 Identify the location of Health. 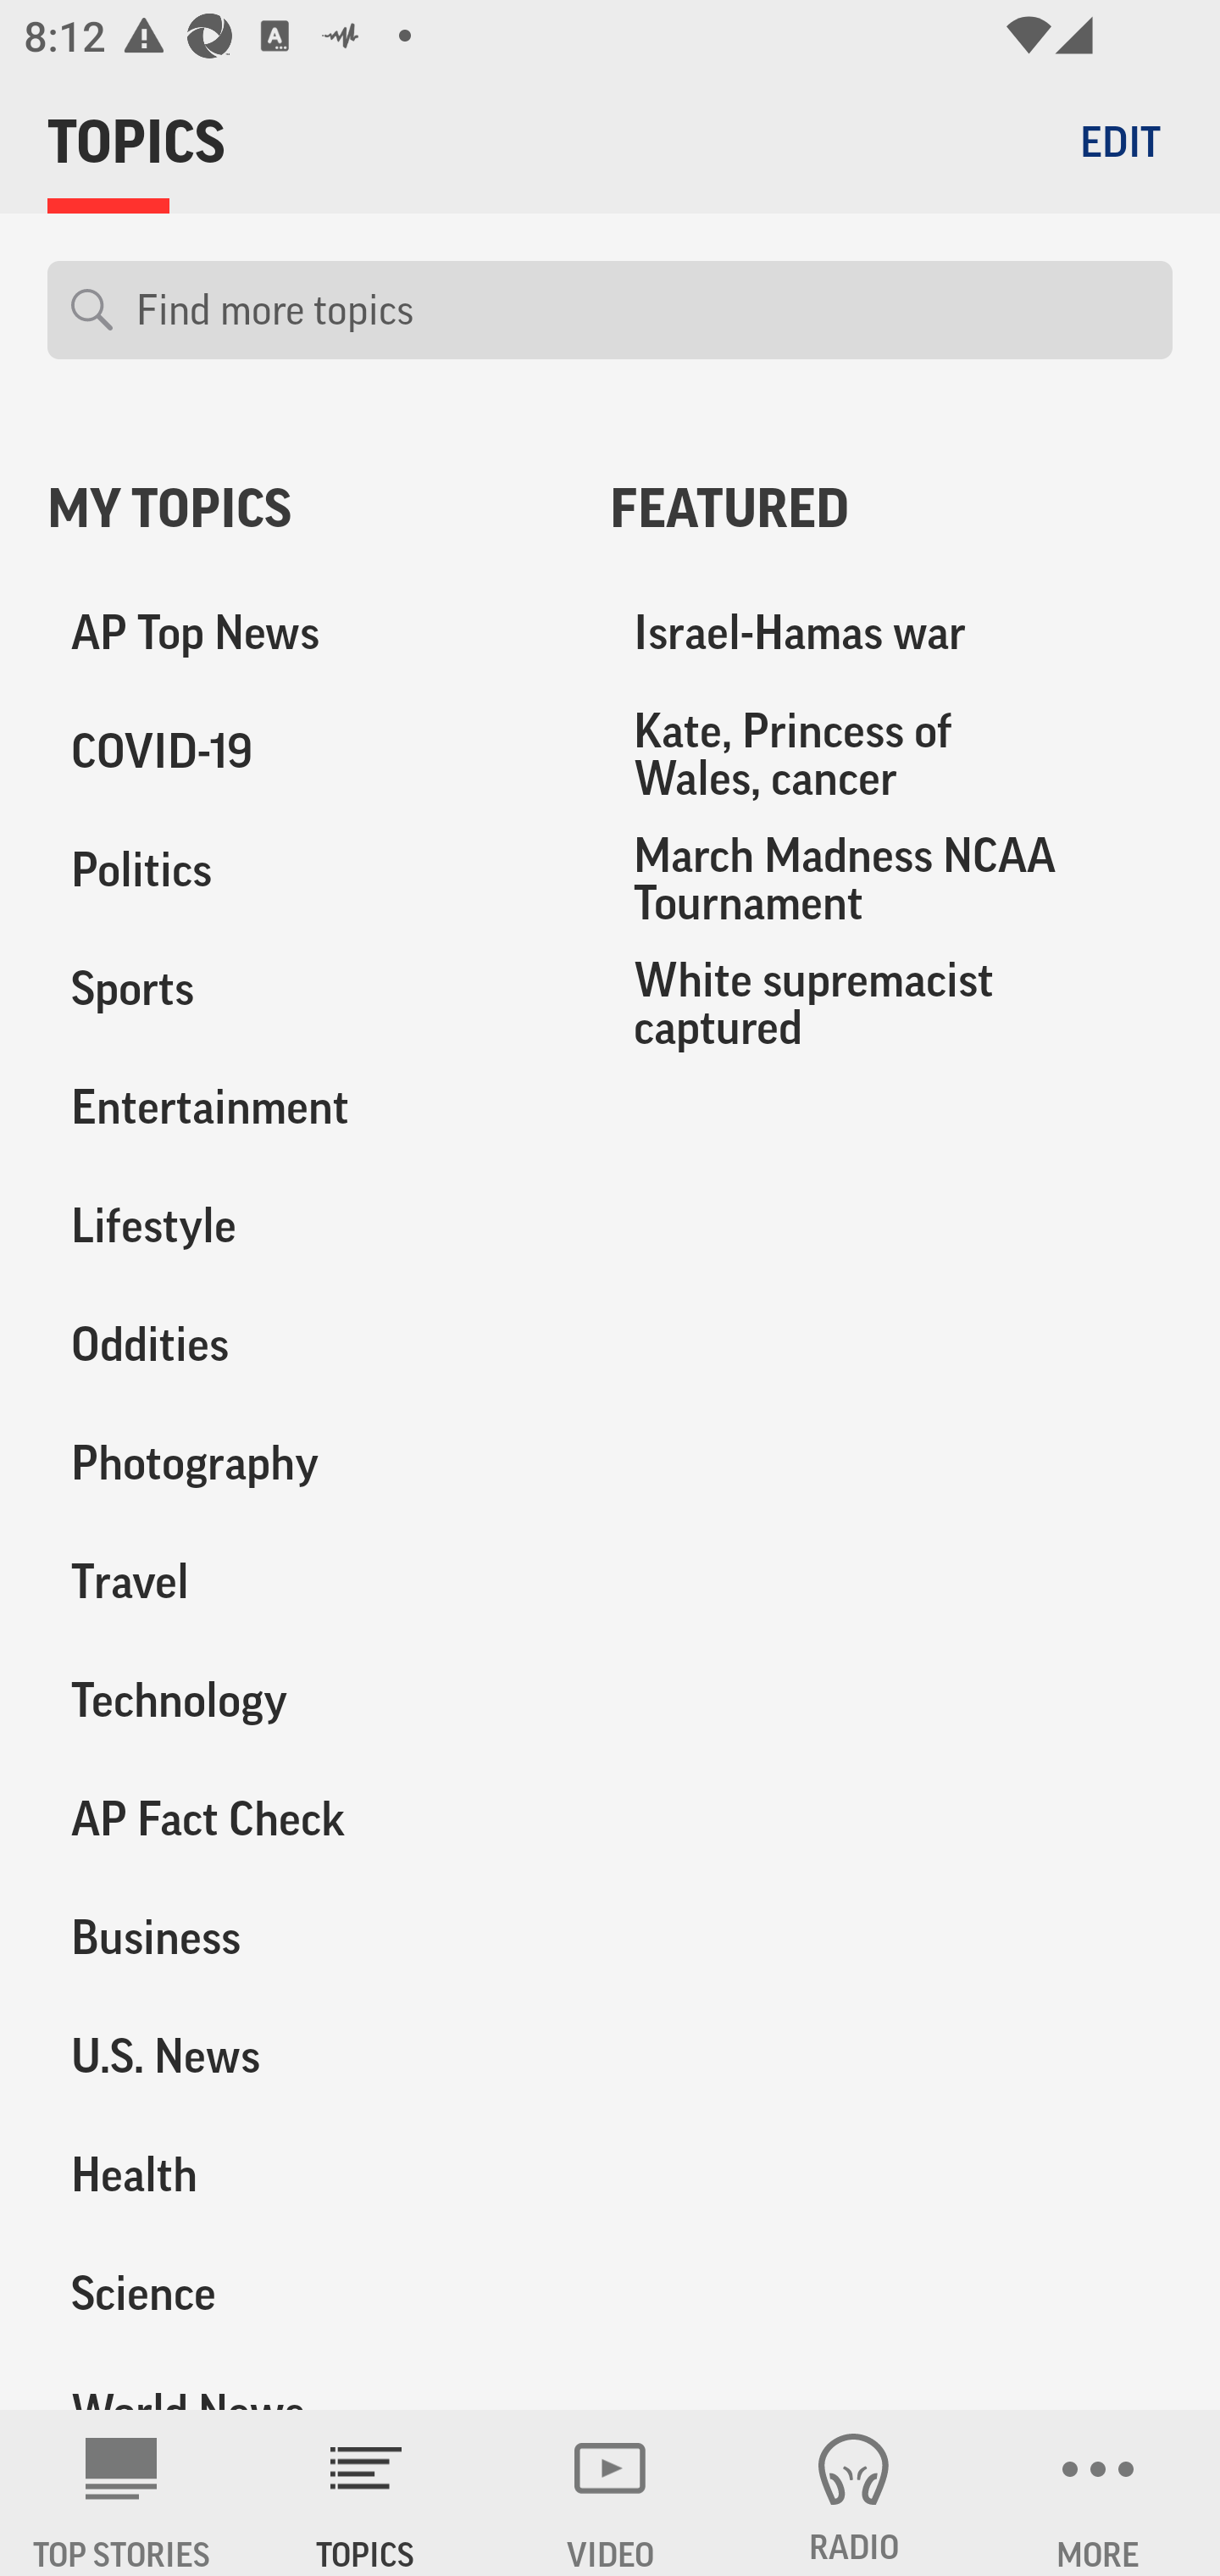
(305, 2173).